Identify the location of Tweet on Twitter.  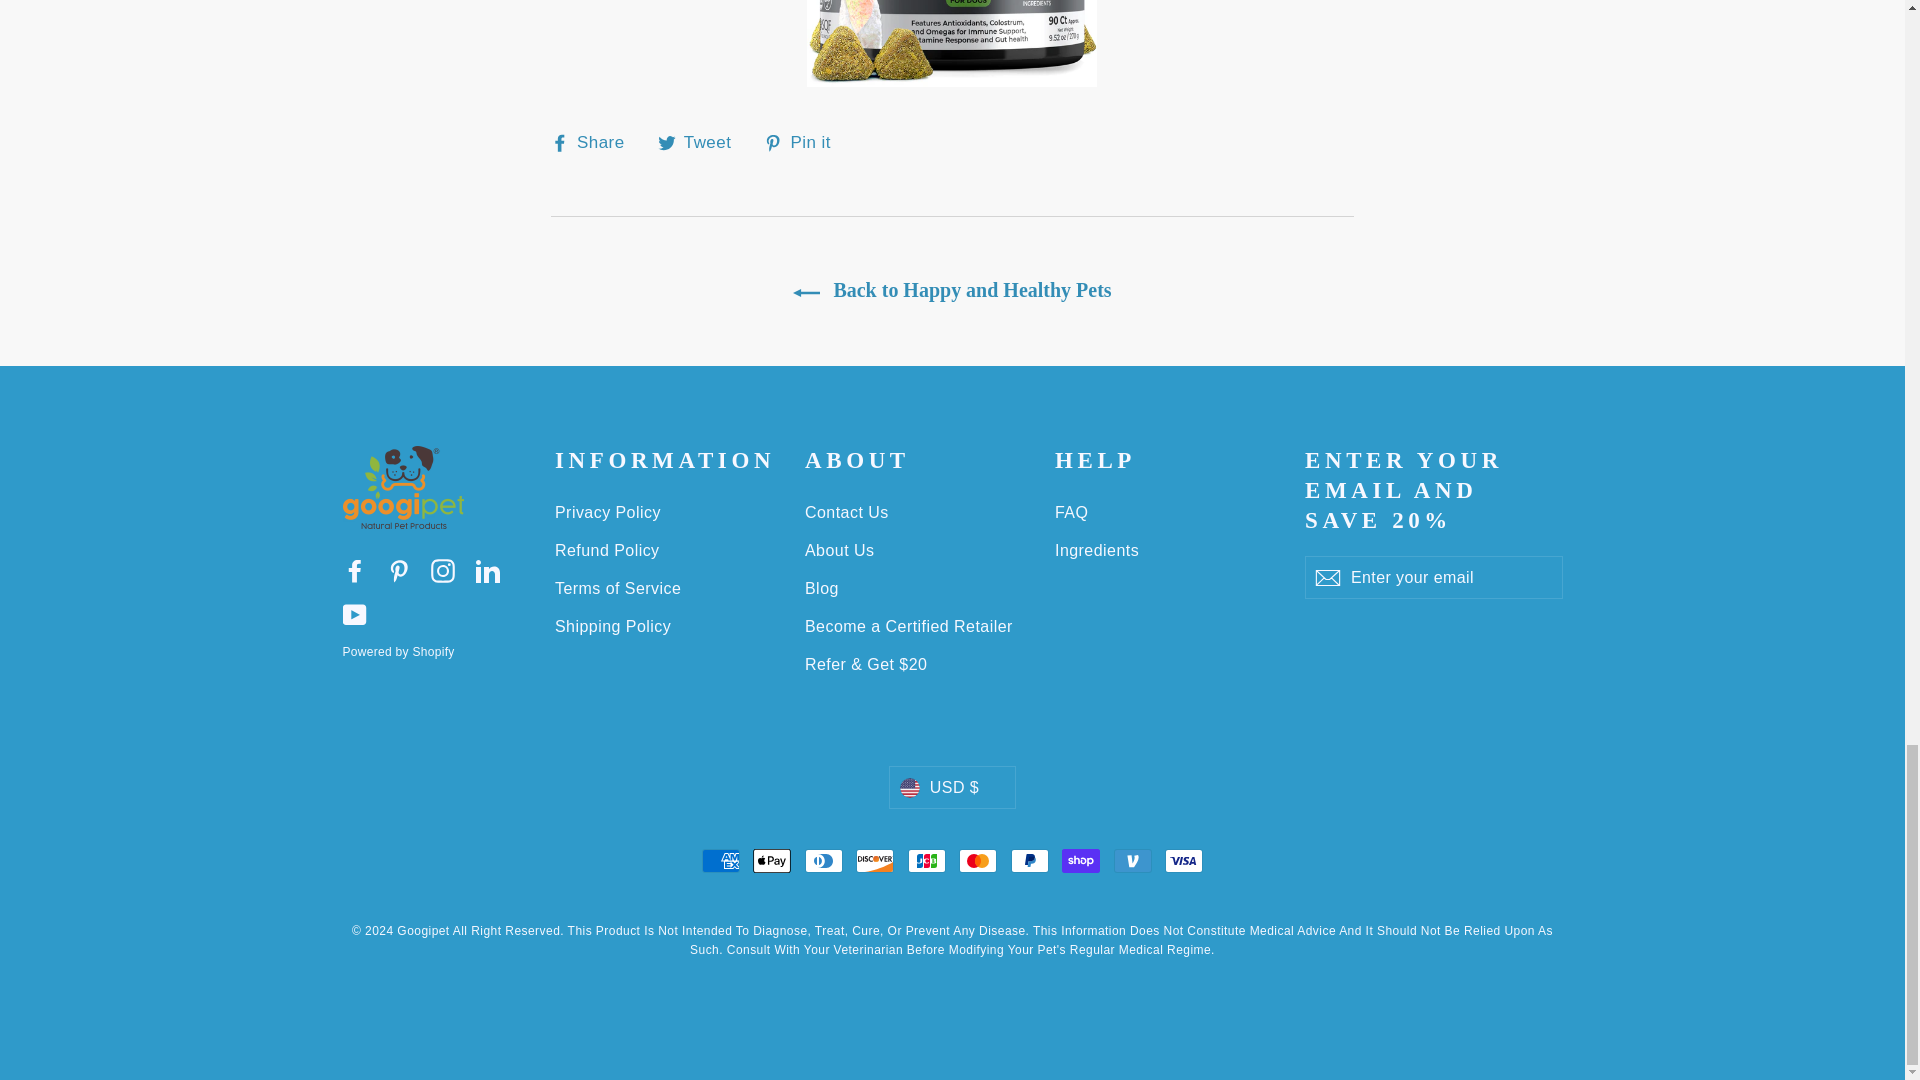
(702, 142).